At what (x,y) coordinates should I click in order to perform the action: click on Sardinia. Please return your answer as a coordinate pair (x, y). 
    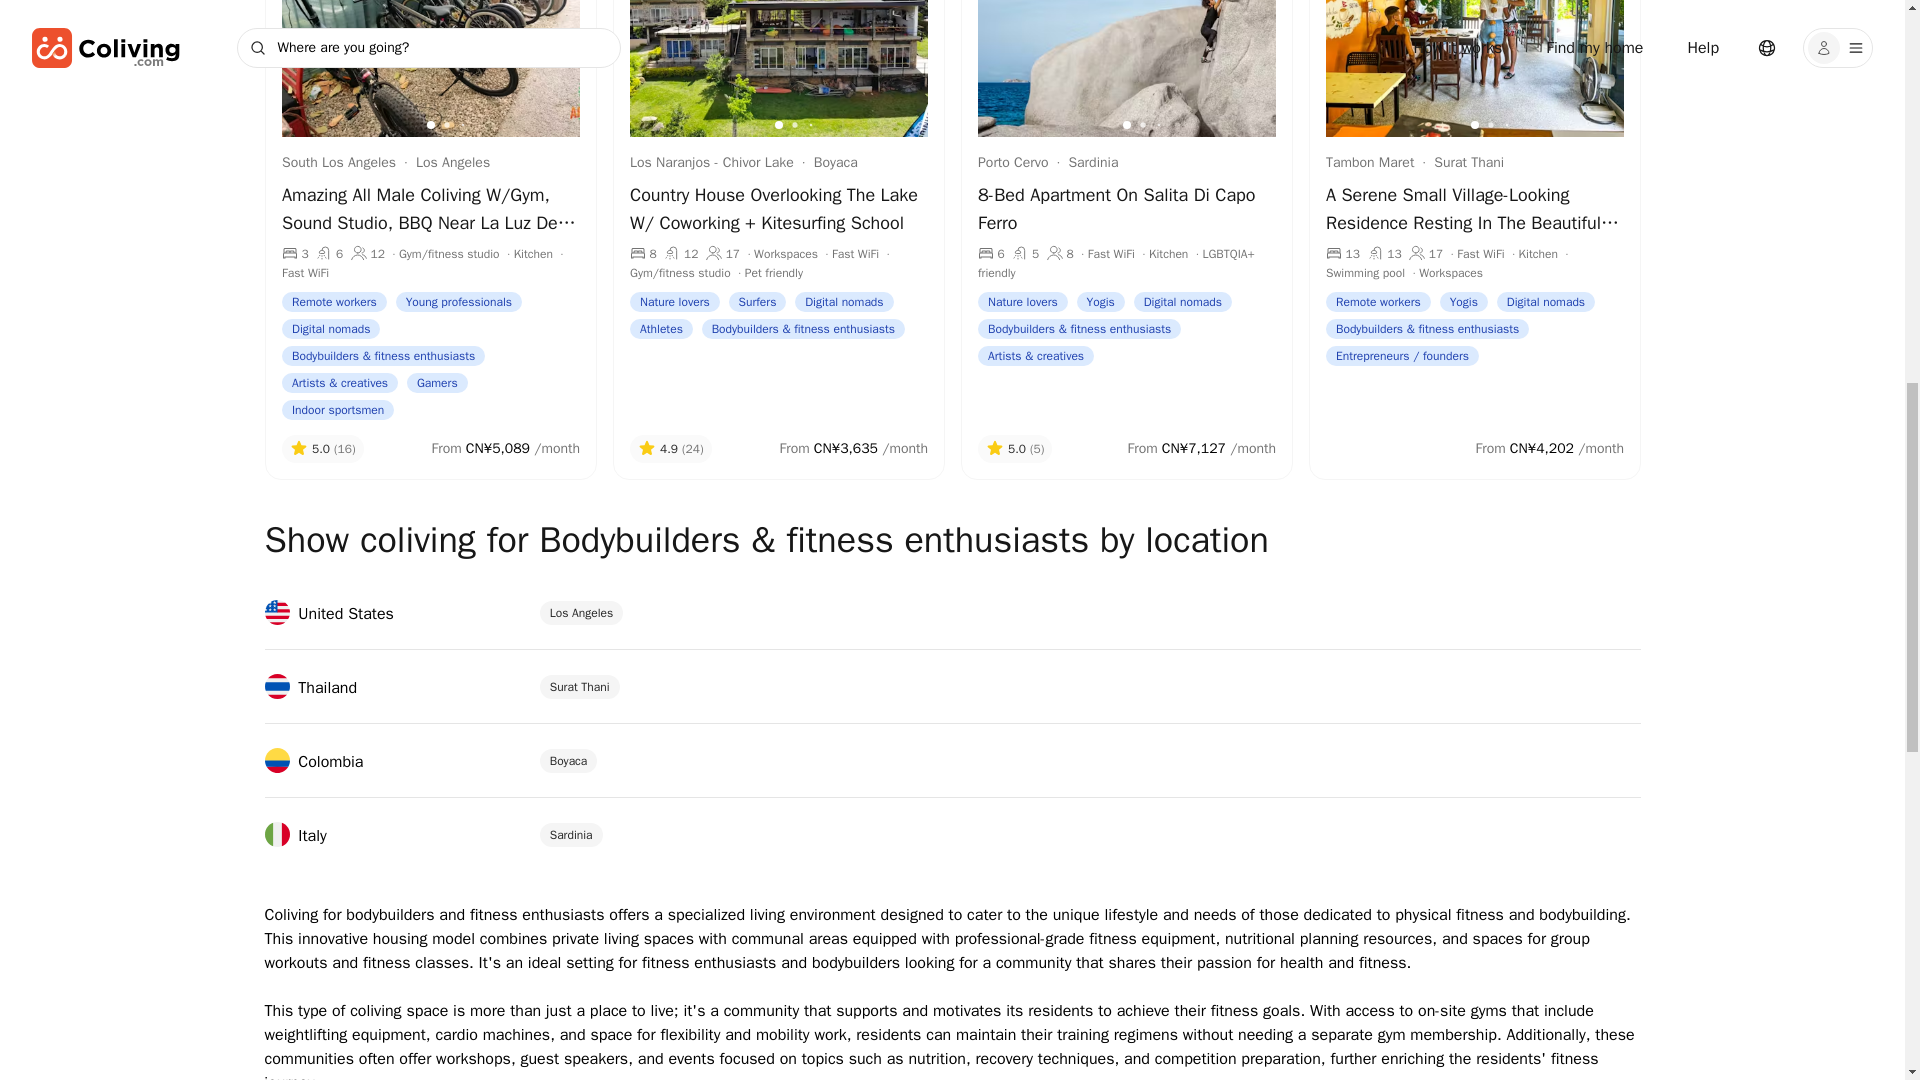
    Looking at the image, I should click on (570, 834).